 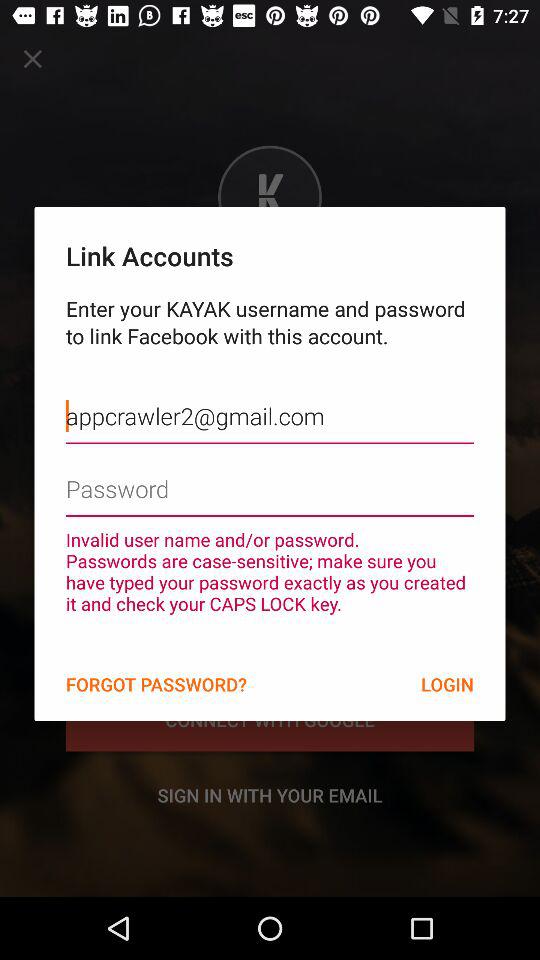 I want to click on turn off the forgot password? item, so click(x=156, y=684).